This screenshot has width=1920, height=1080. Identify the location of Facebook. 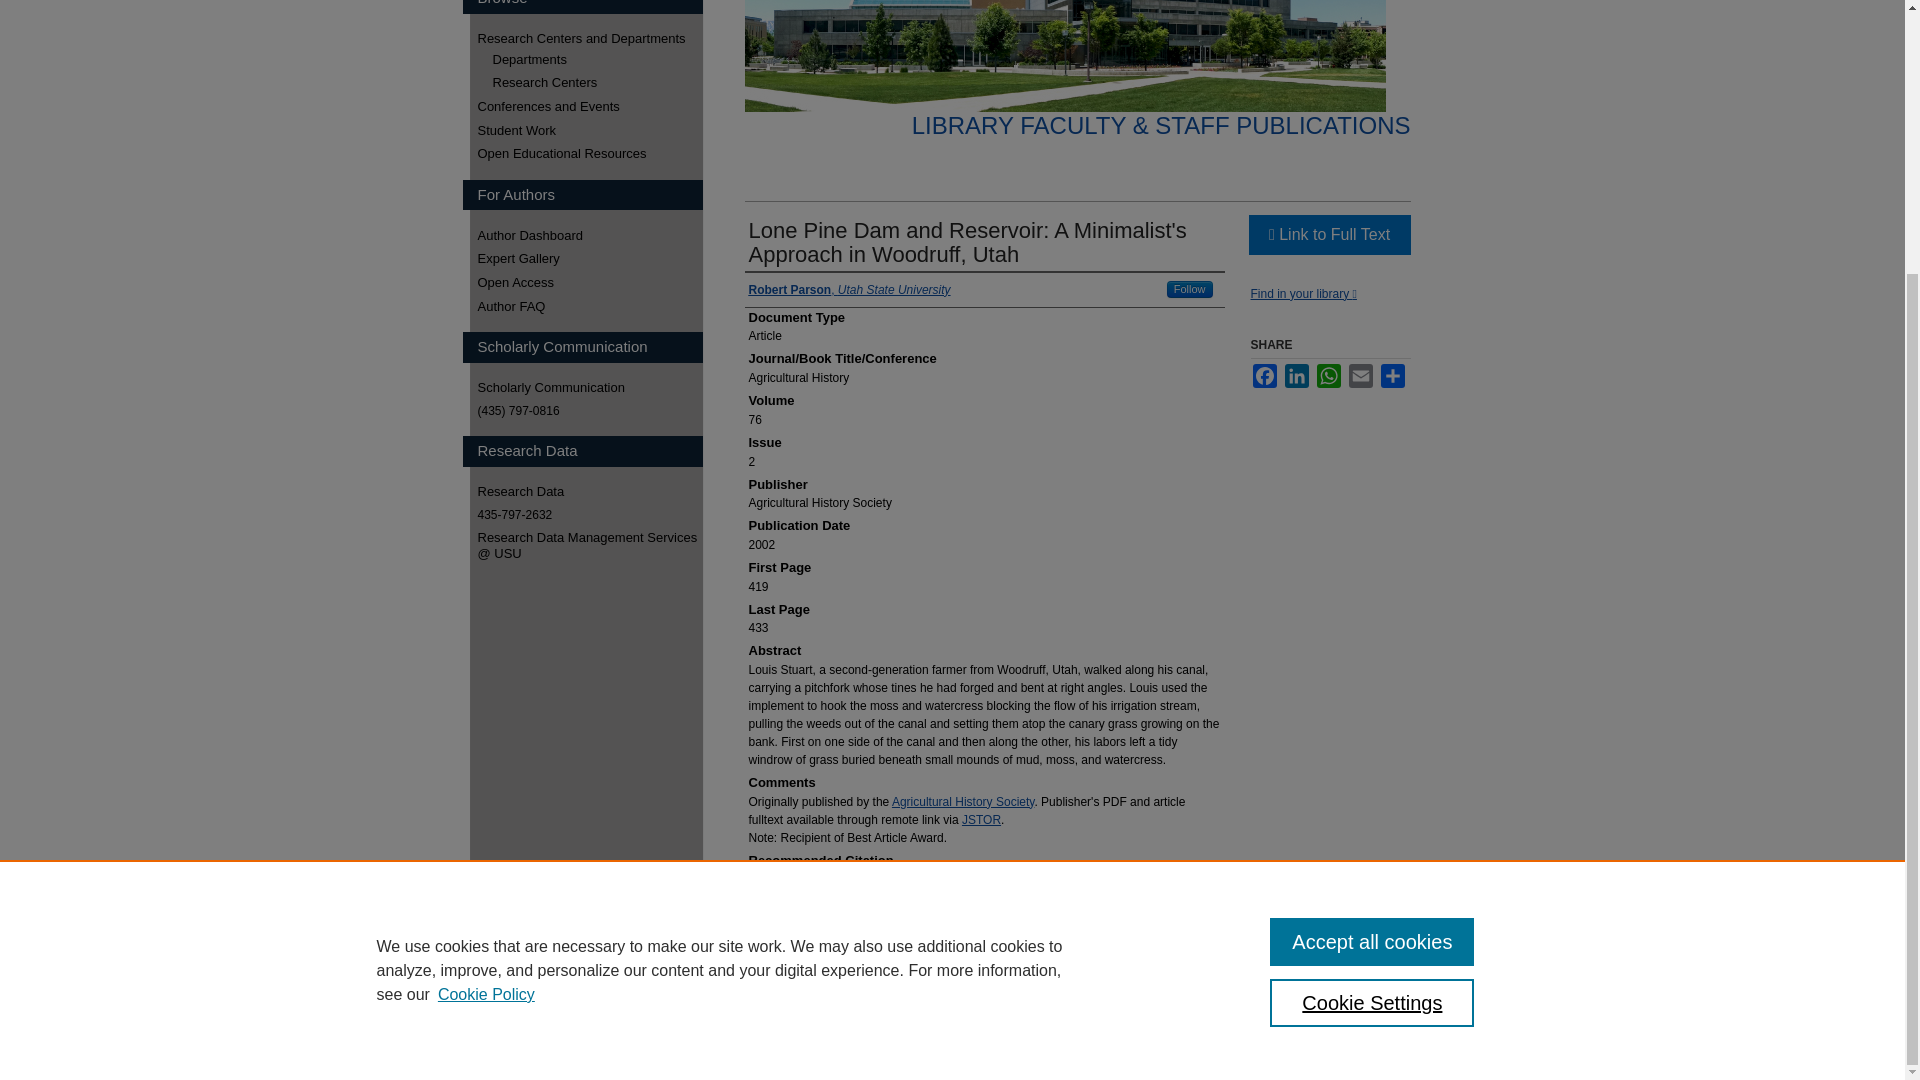
(1264, 375).